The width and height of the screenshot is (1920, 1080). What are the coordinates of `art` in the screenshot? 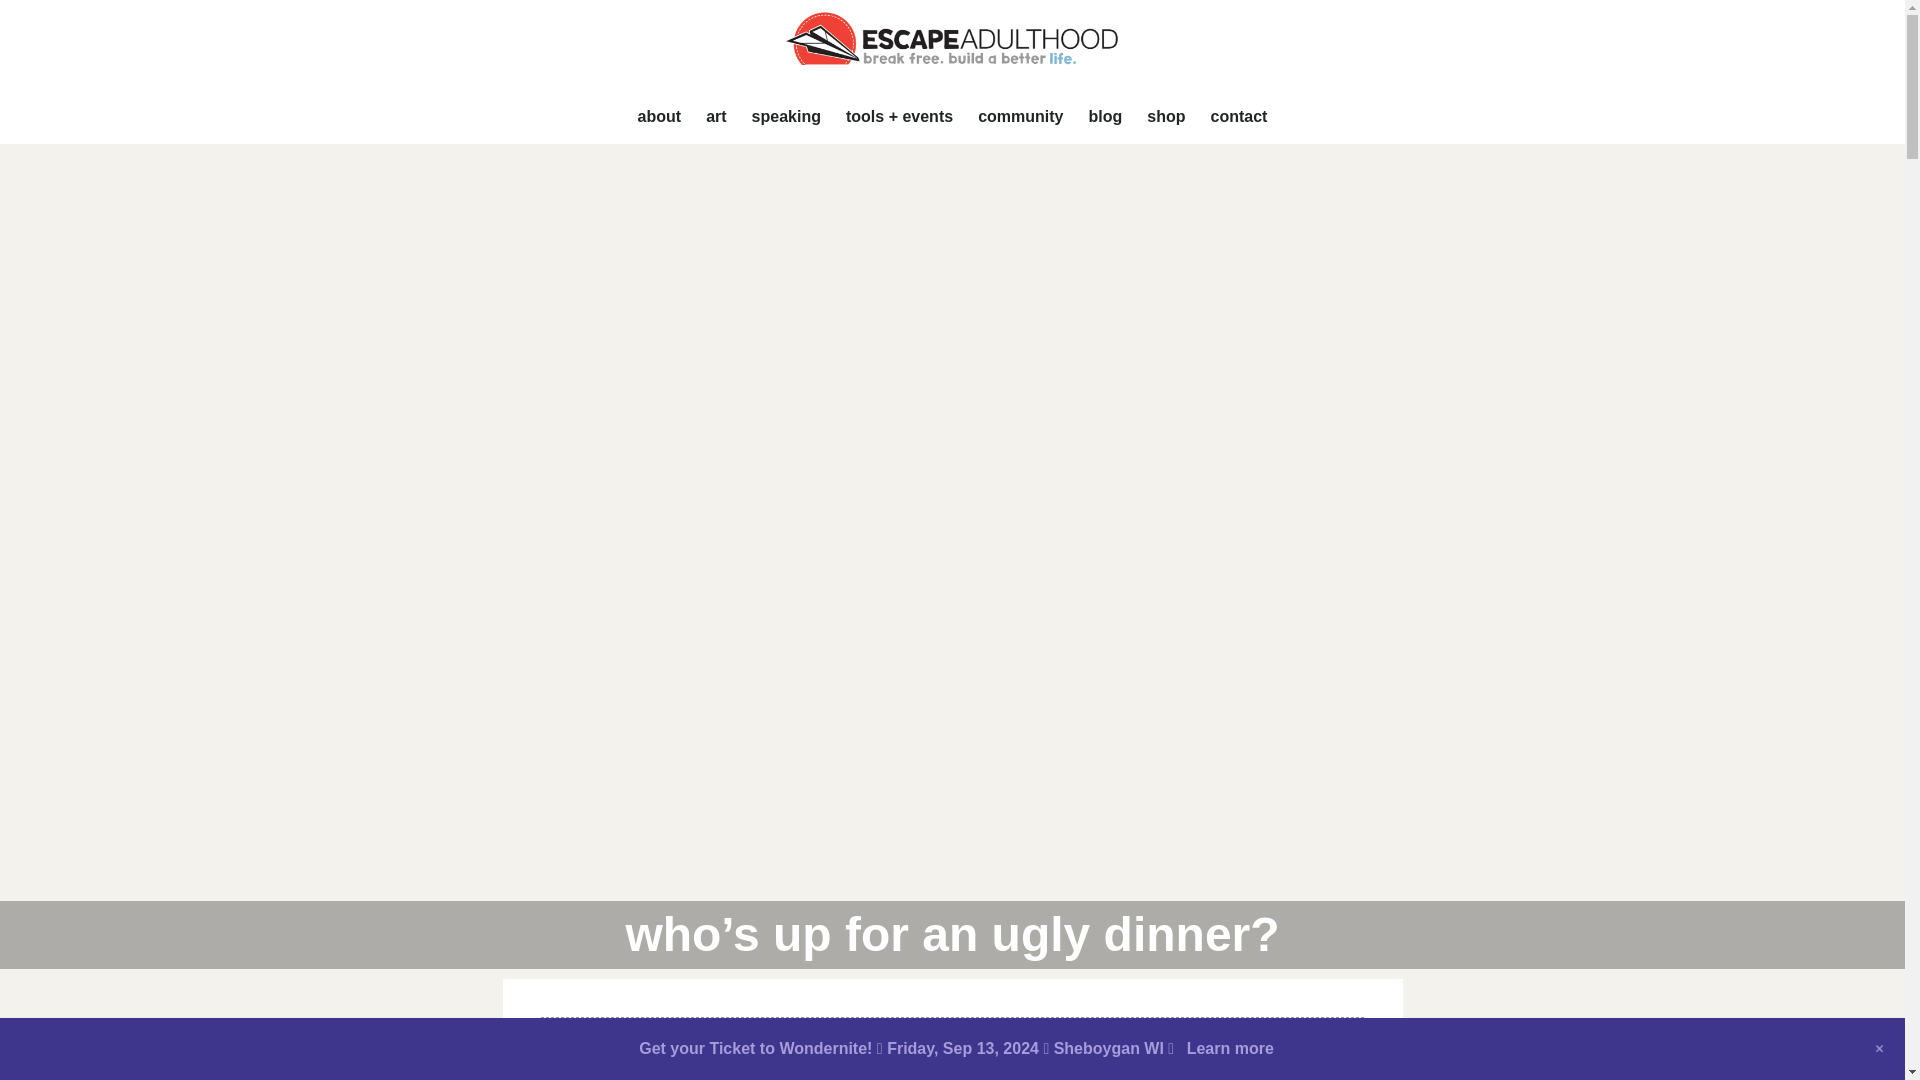 It's located at (715, 117).